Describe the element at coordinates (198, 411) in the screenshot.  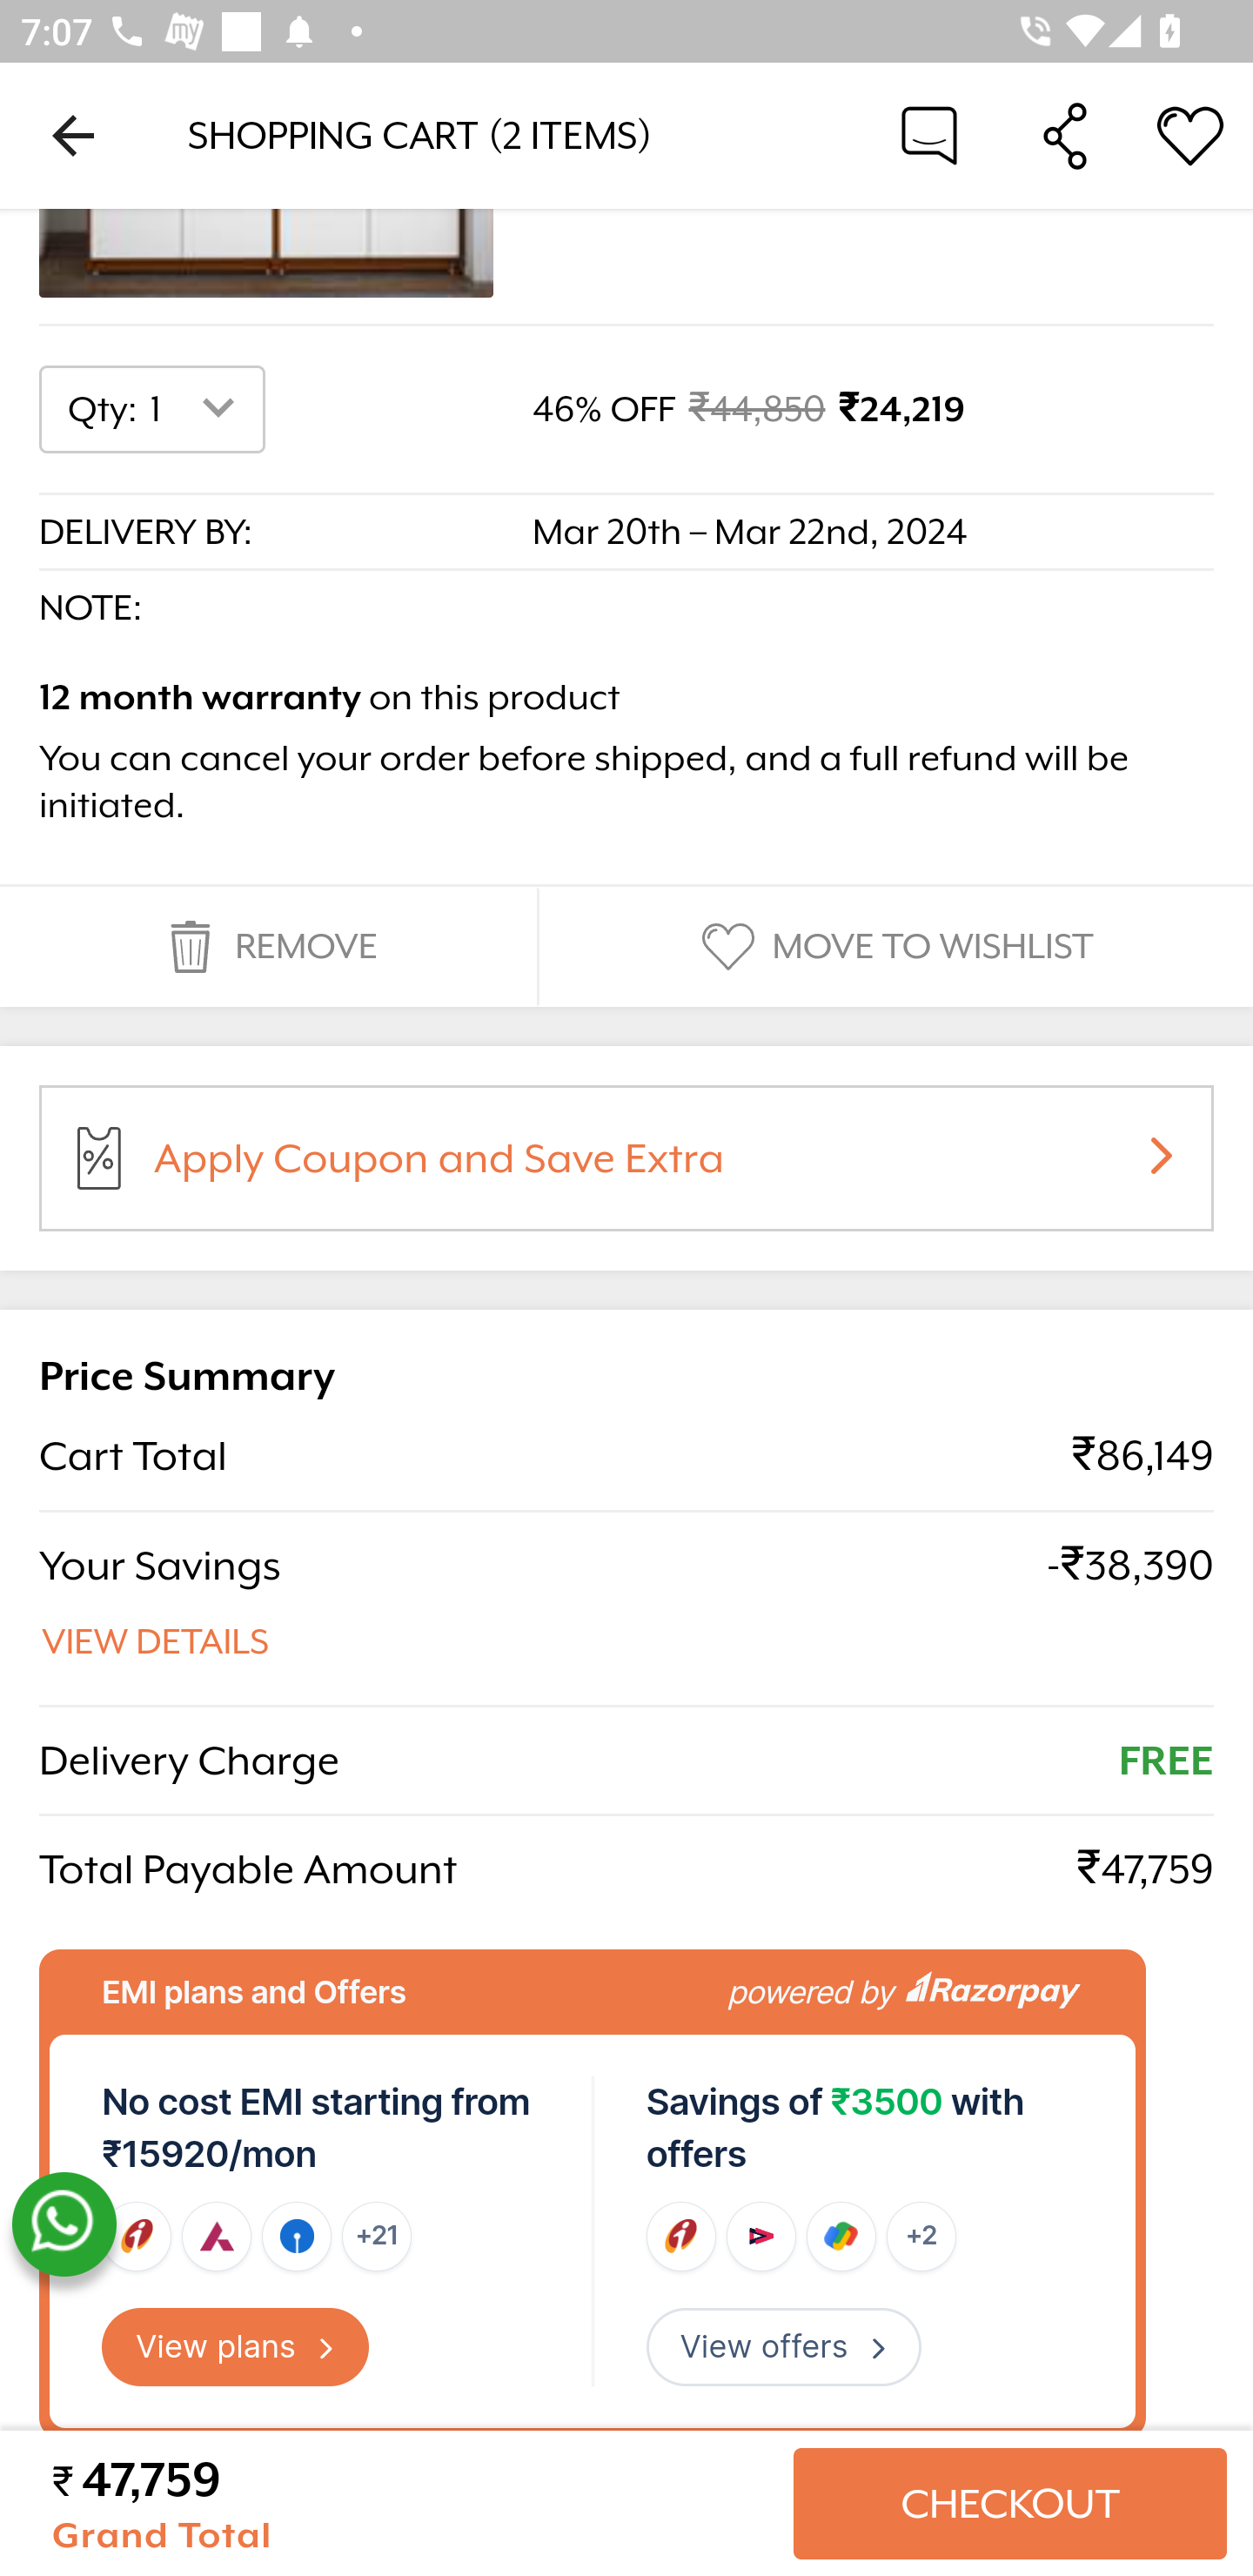
I see `1` at that location.